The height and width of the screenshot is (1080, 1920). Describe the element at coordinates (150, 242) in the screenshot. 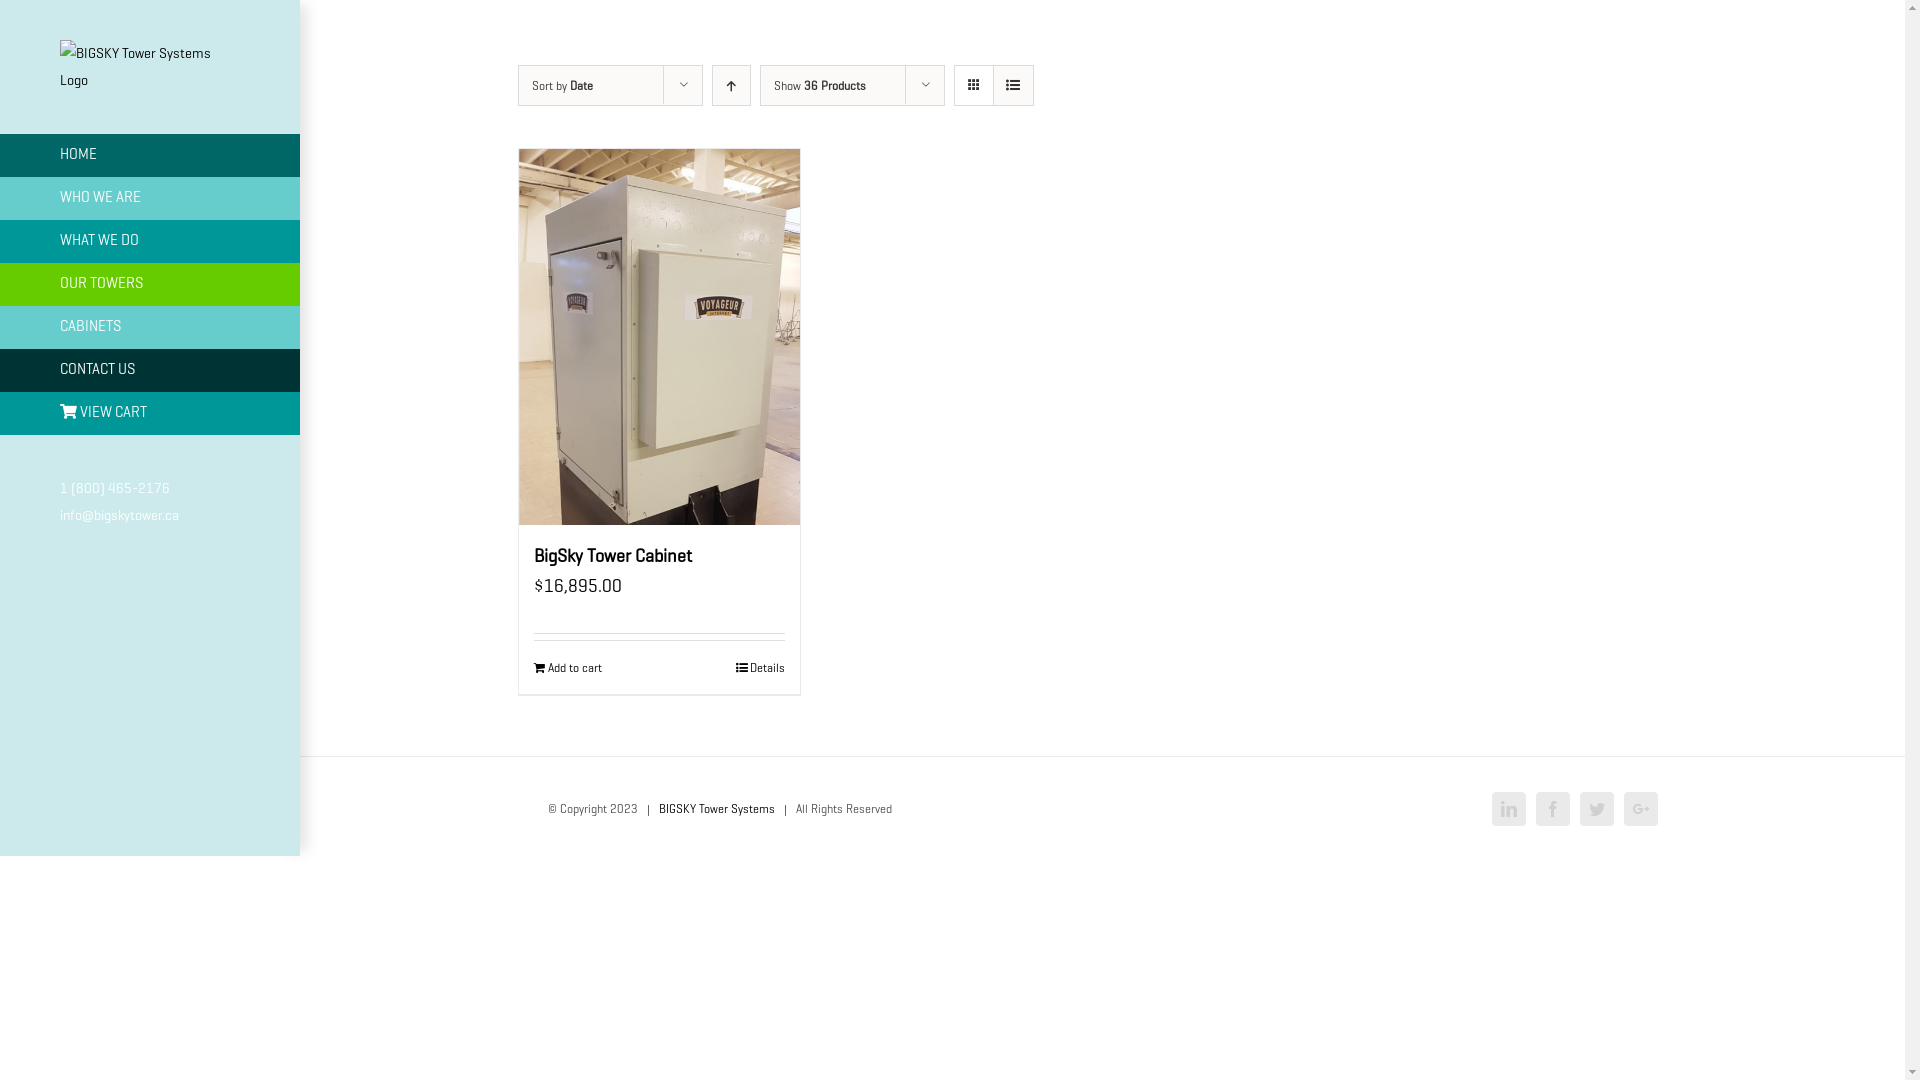

I see `WHAT WE DO` at that location.